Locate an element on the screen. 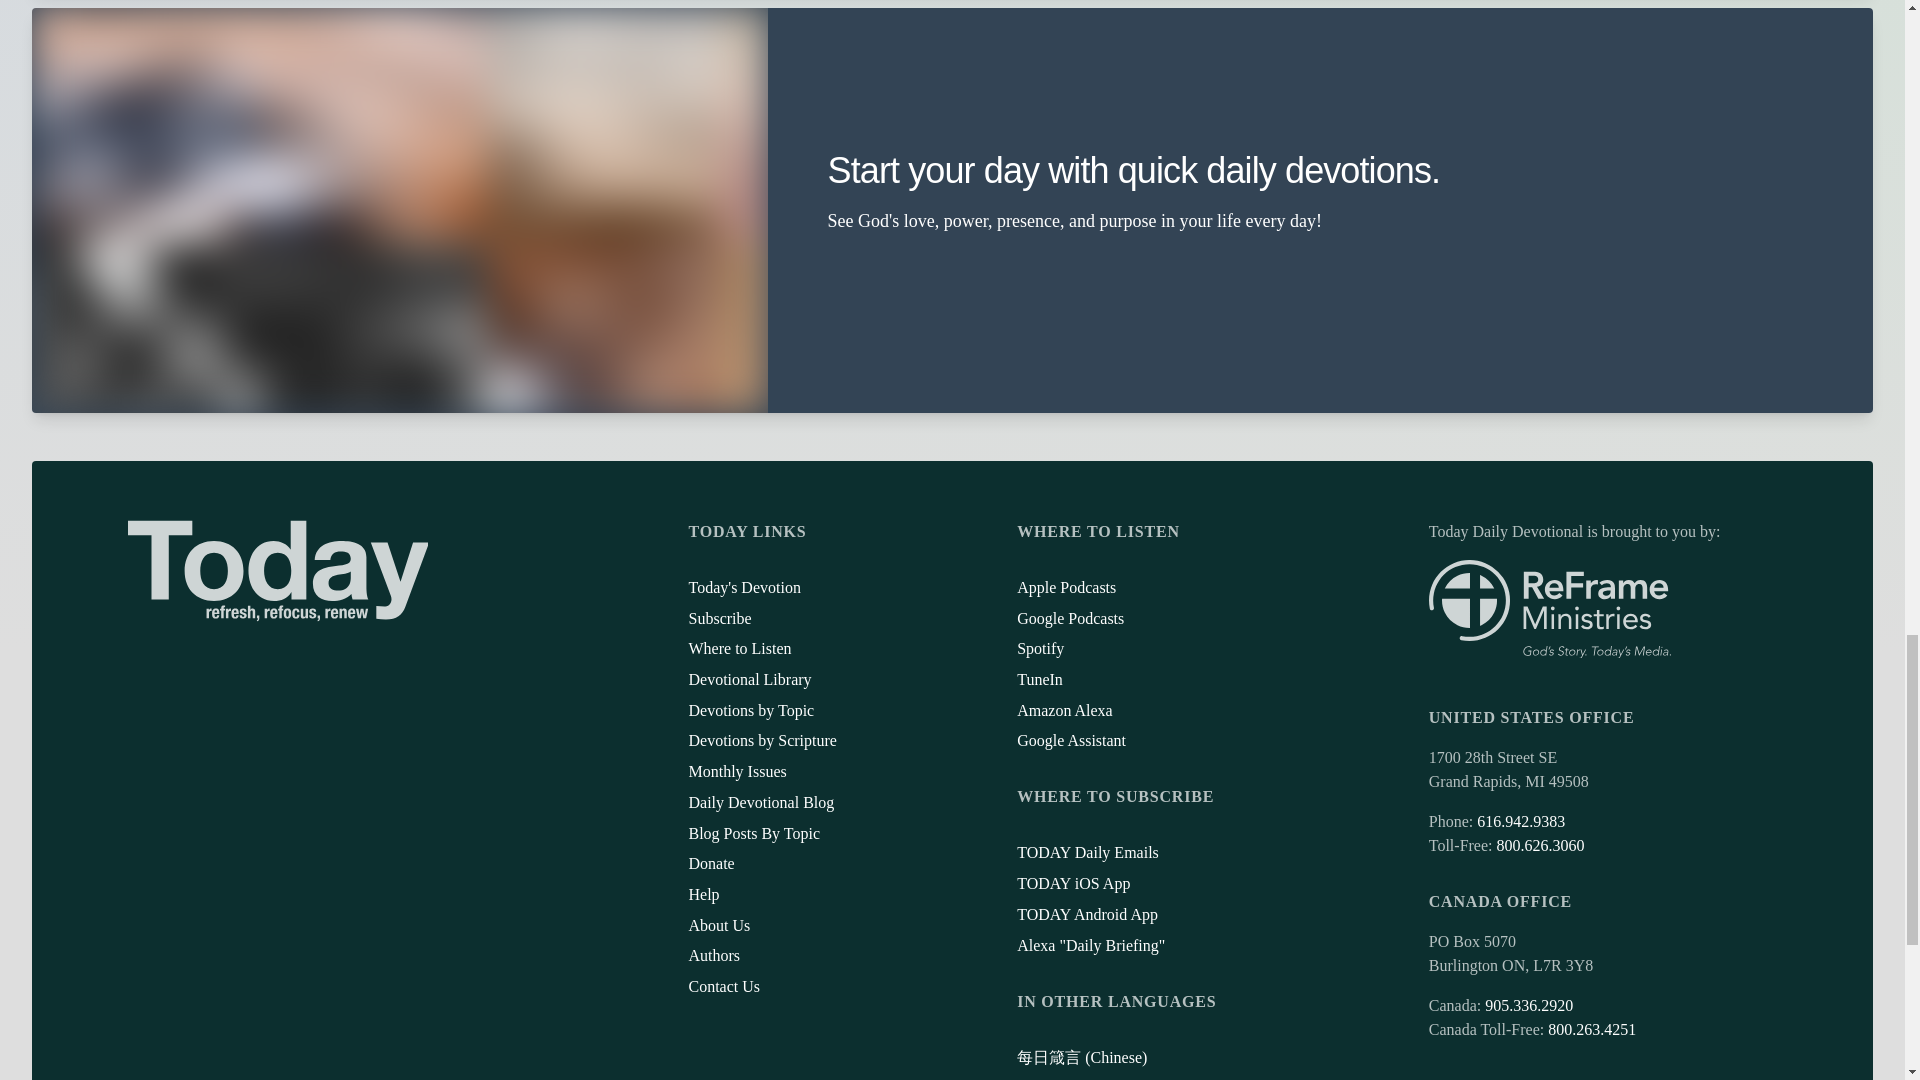 The image size is (1920, 1080). Today's Devotion is located at coordinates (744, 587).